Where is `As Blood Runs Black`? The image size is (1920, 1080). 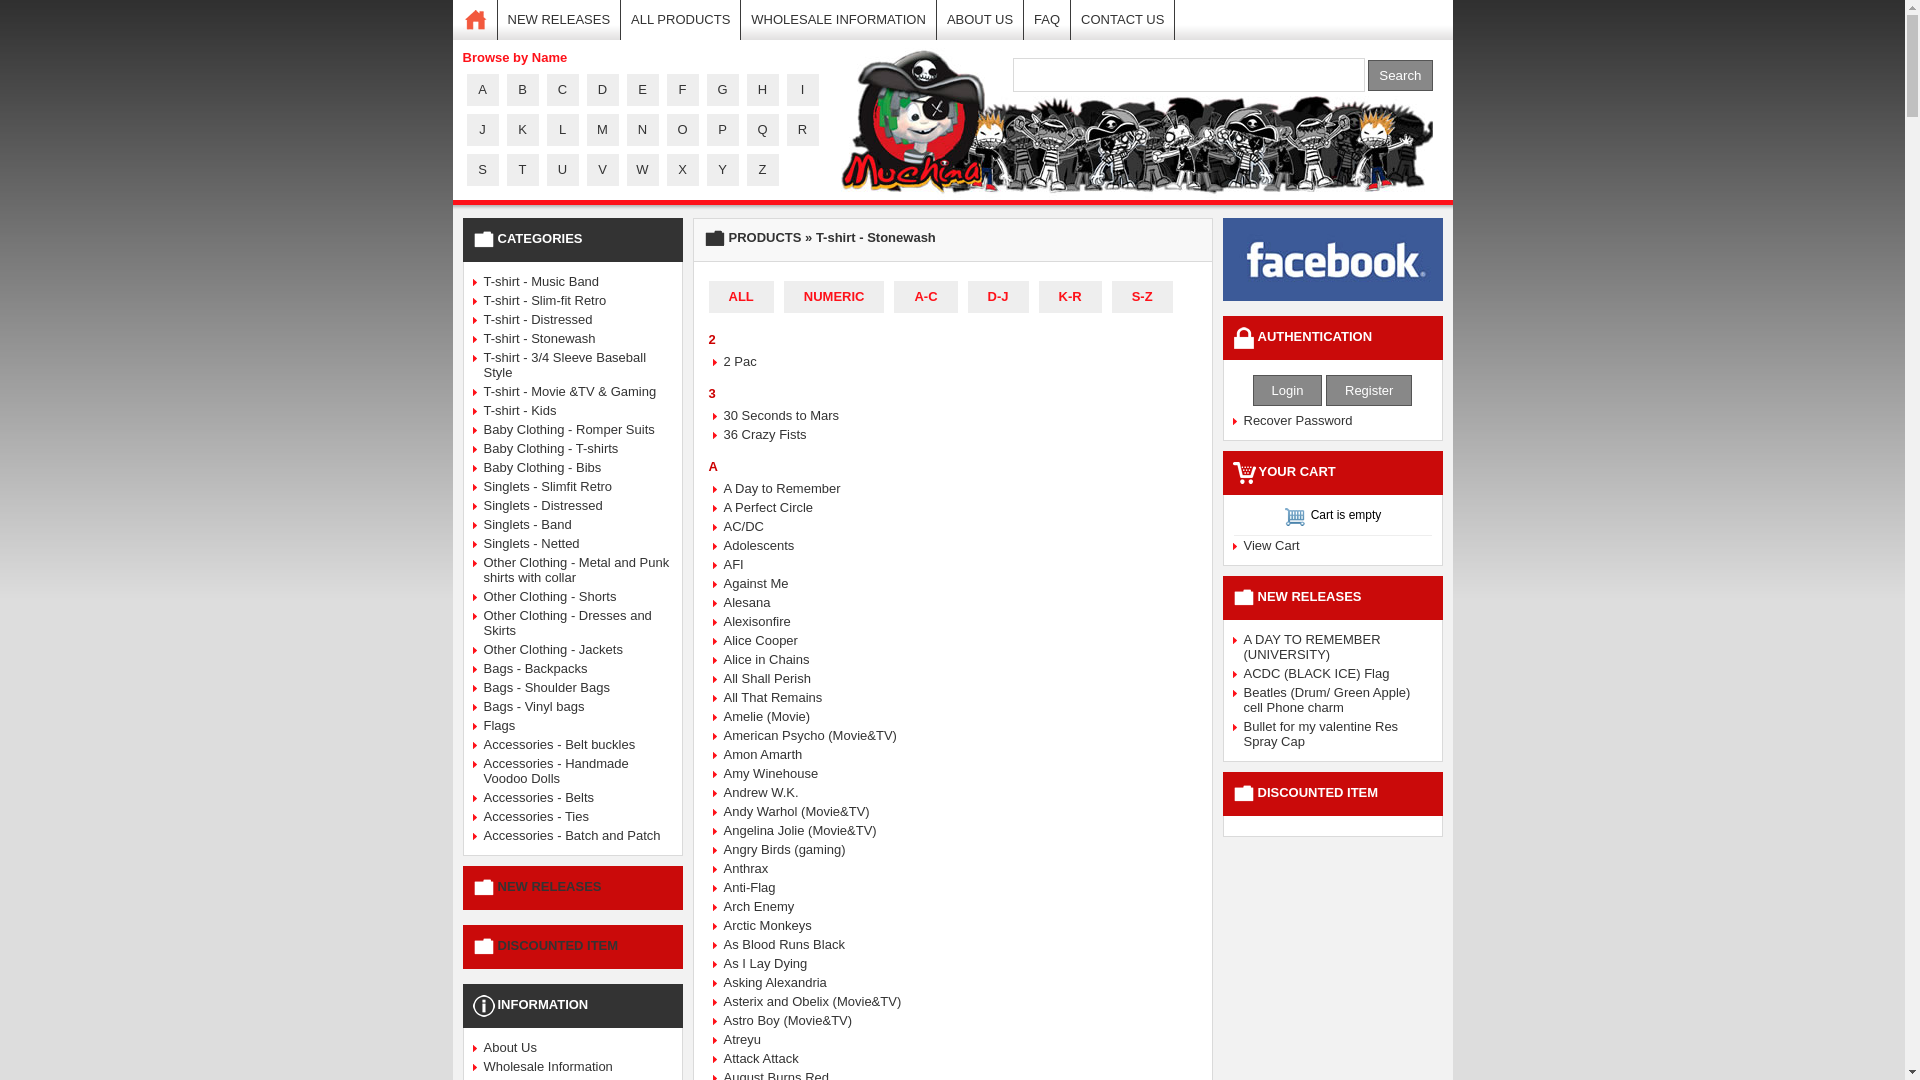
As Blood Runs Black is located at coordinates (784, 944).